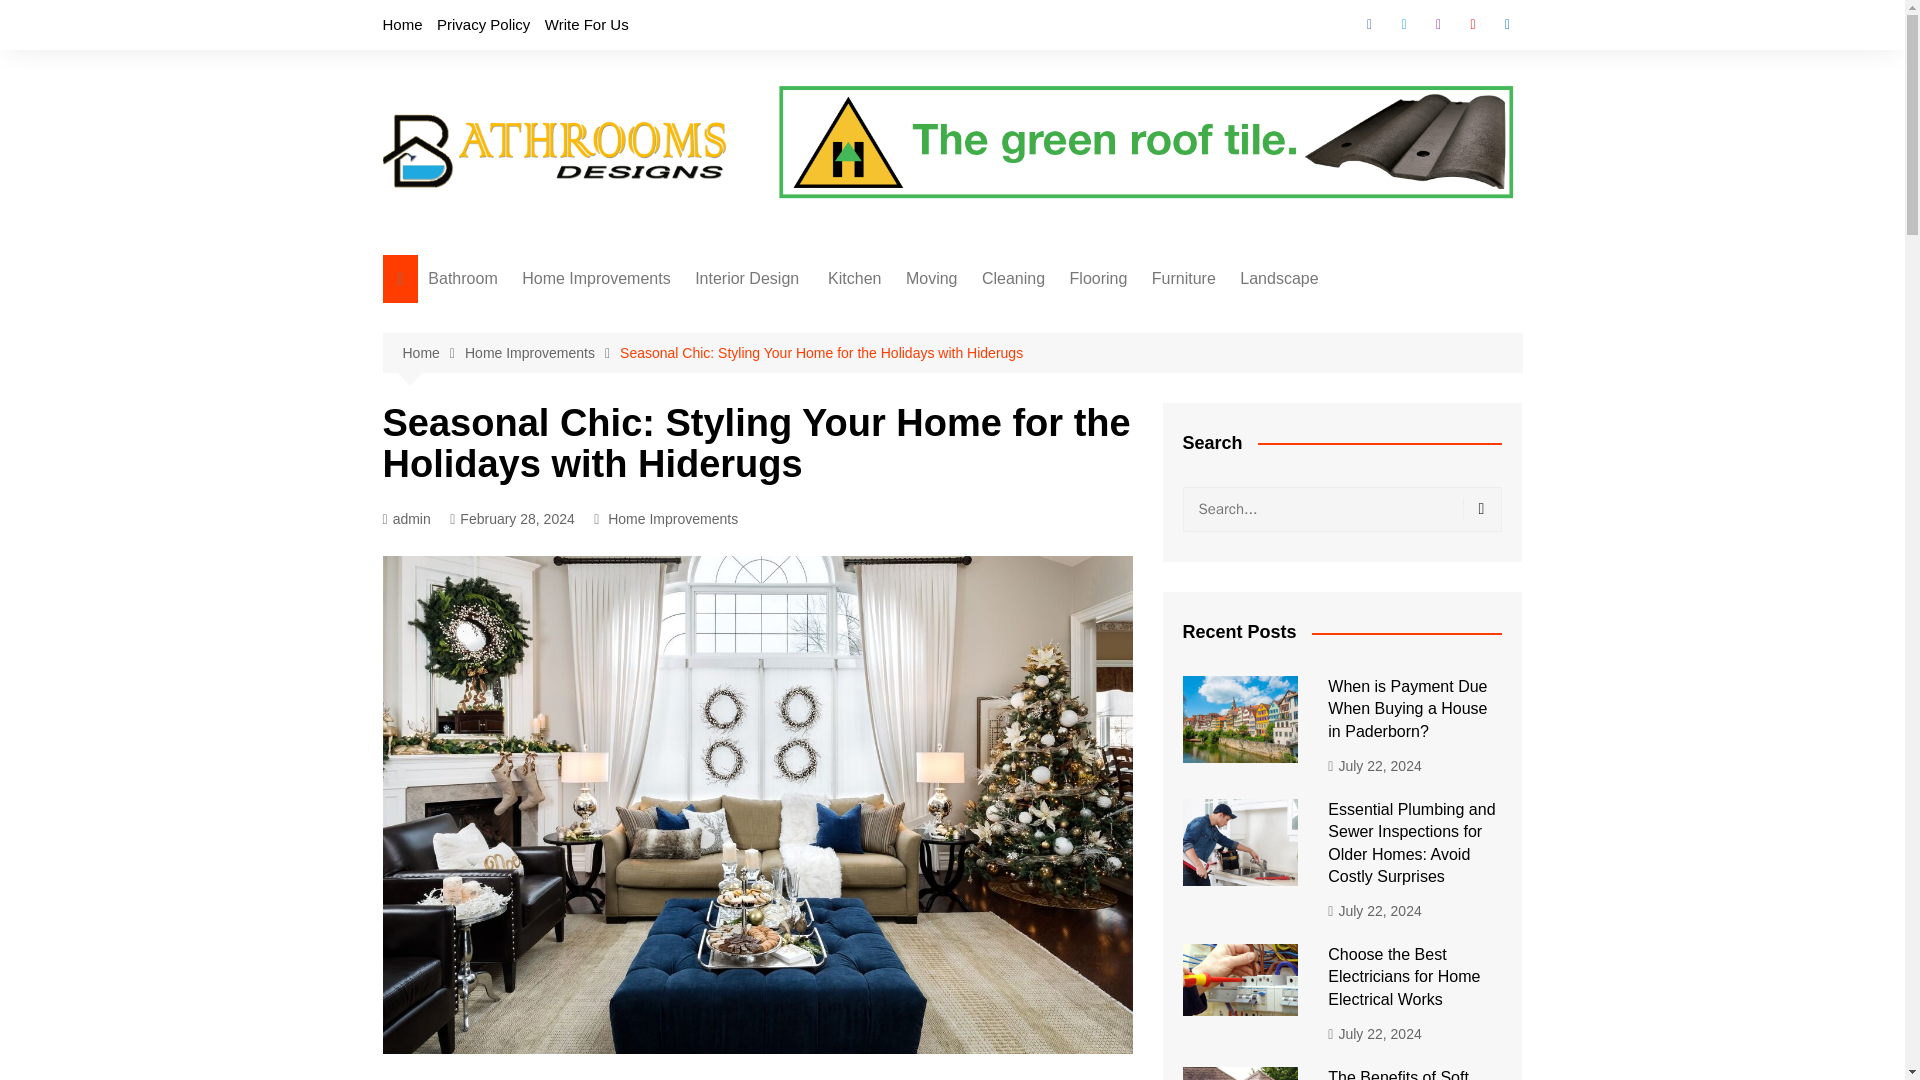  Describe the element at coordinates (1098, 278) in the screenshot. I see `Flooring` at that location.